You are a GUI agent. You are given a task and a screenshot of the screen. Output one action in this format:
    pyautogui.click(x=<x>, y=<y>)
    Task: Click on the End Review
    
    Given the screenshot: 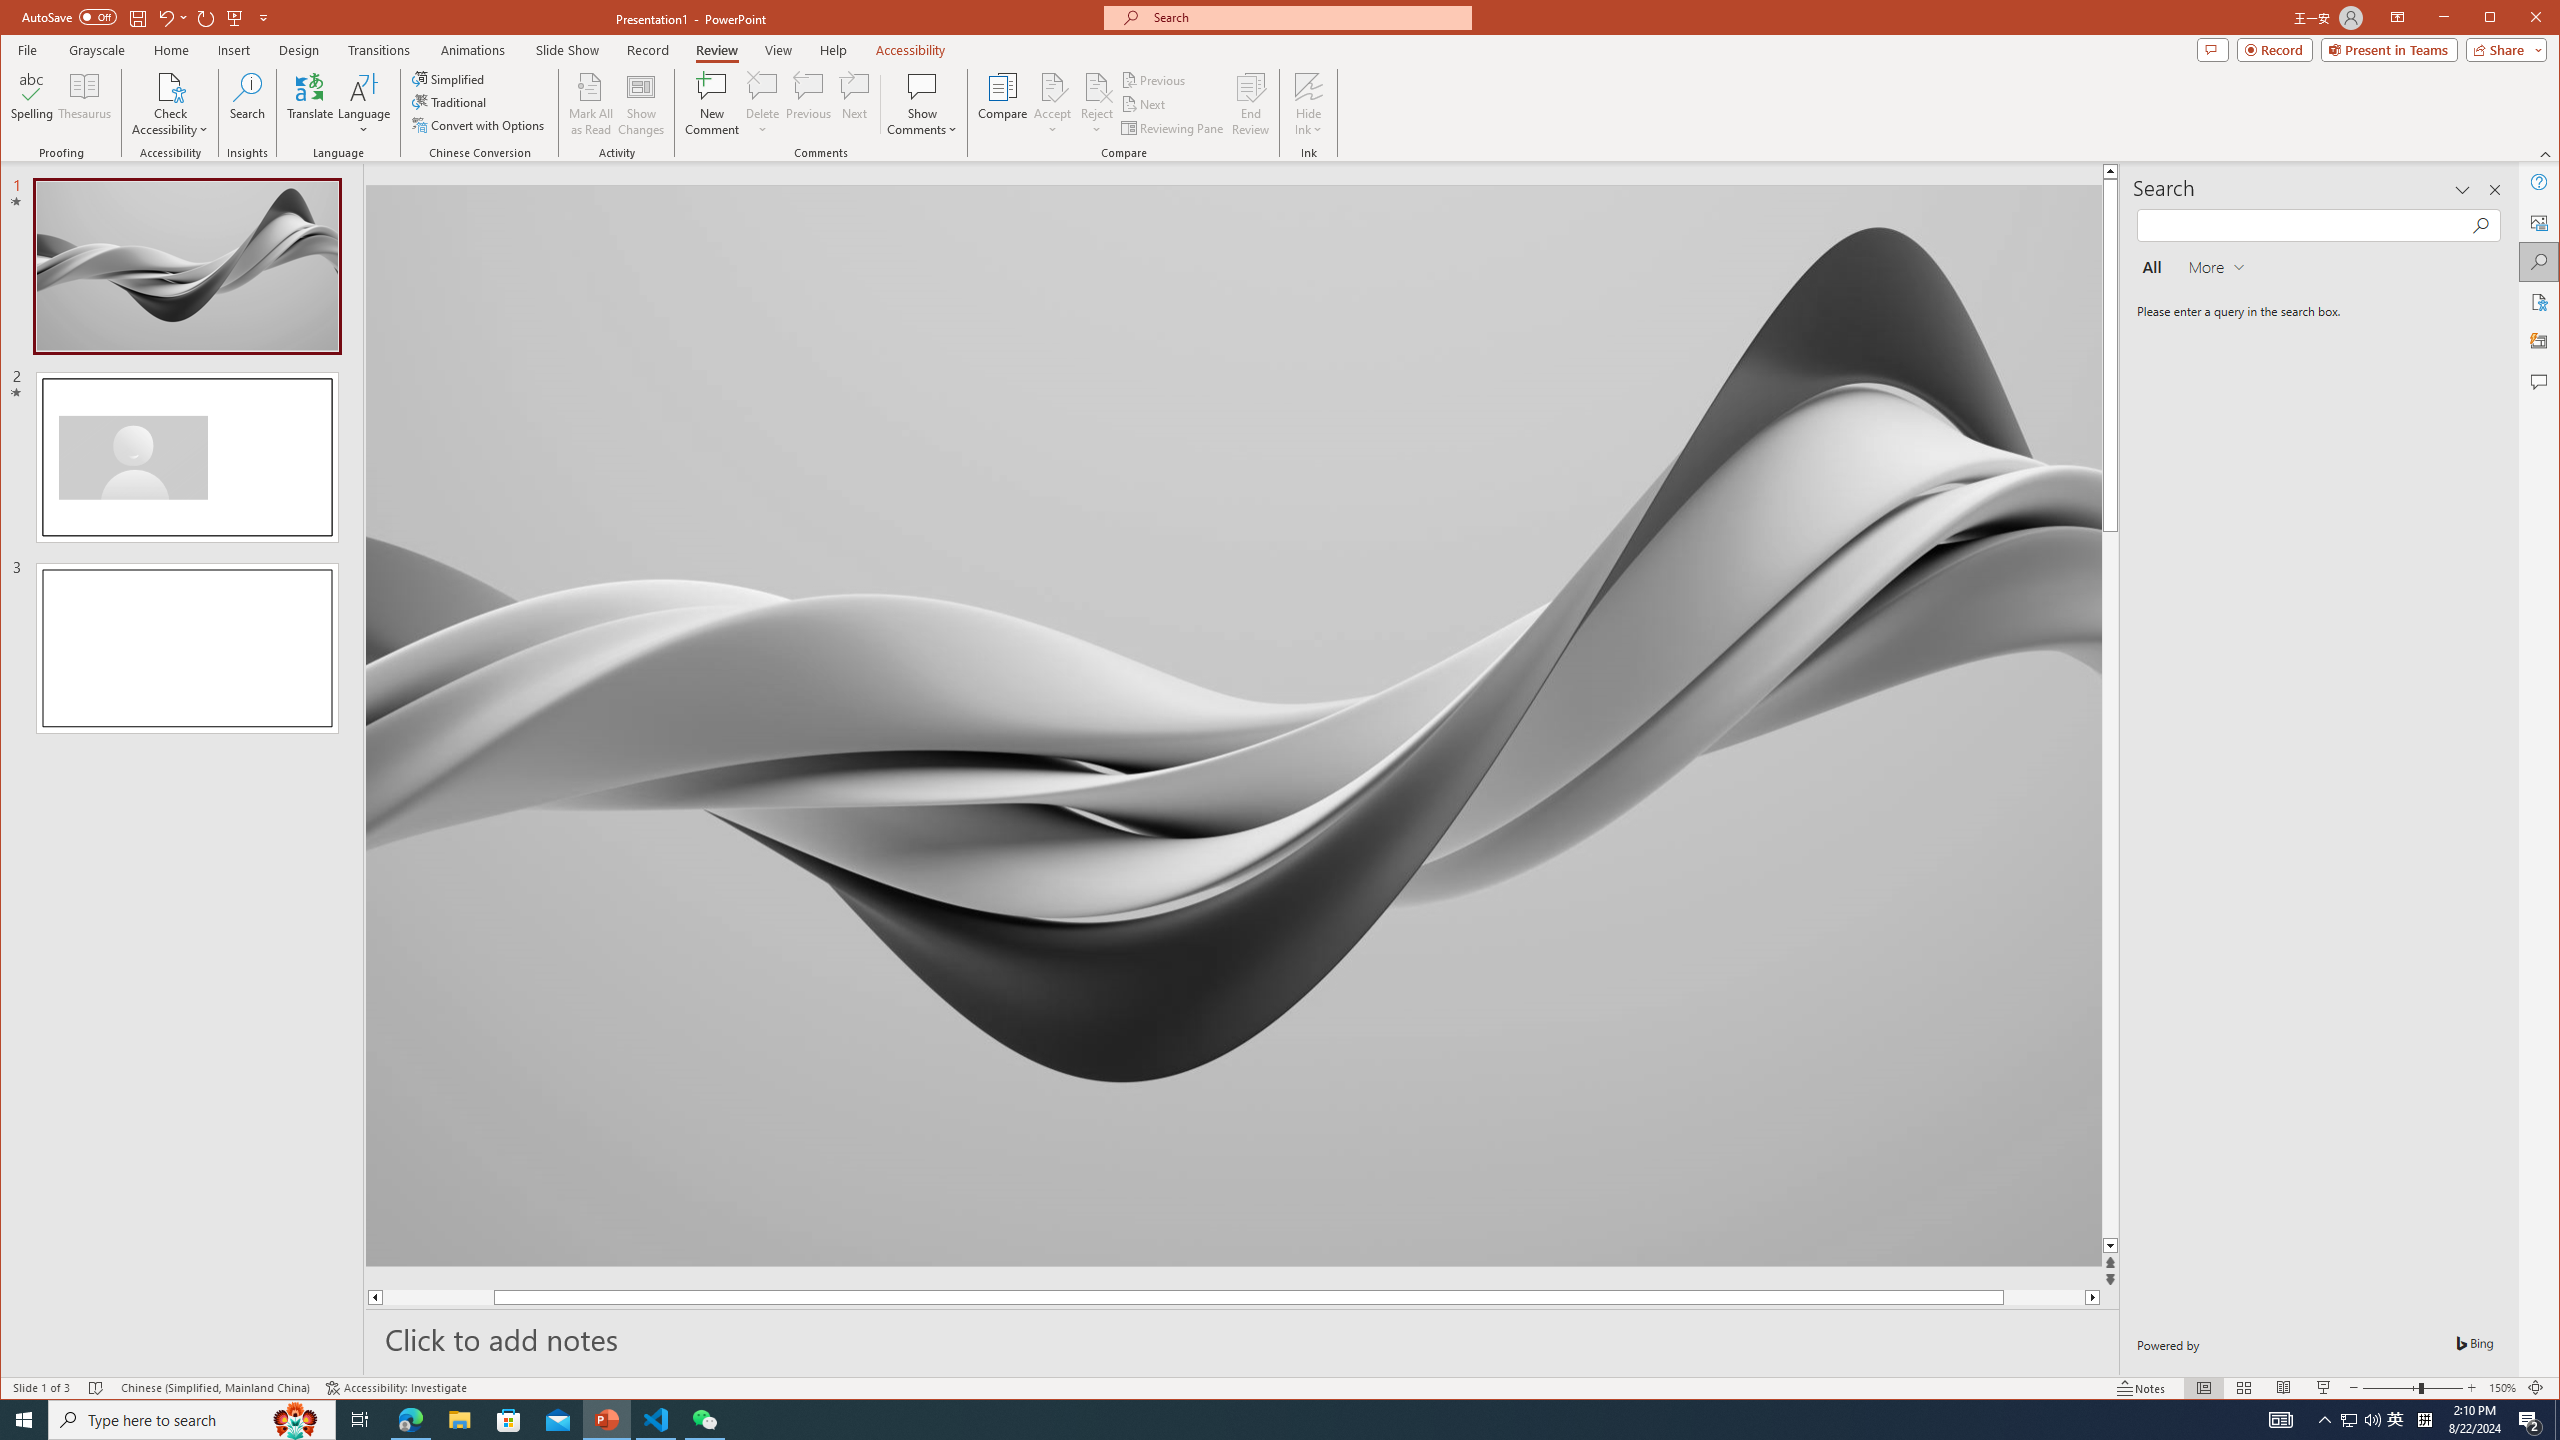 What is the action you would take?
    pyautogui.click(x=1250, y=104)
    